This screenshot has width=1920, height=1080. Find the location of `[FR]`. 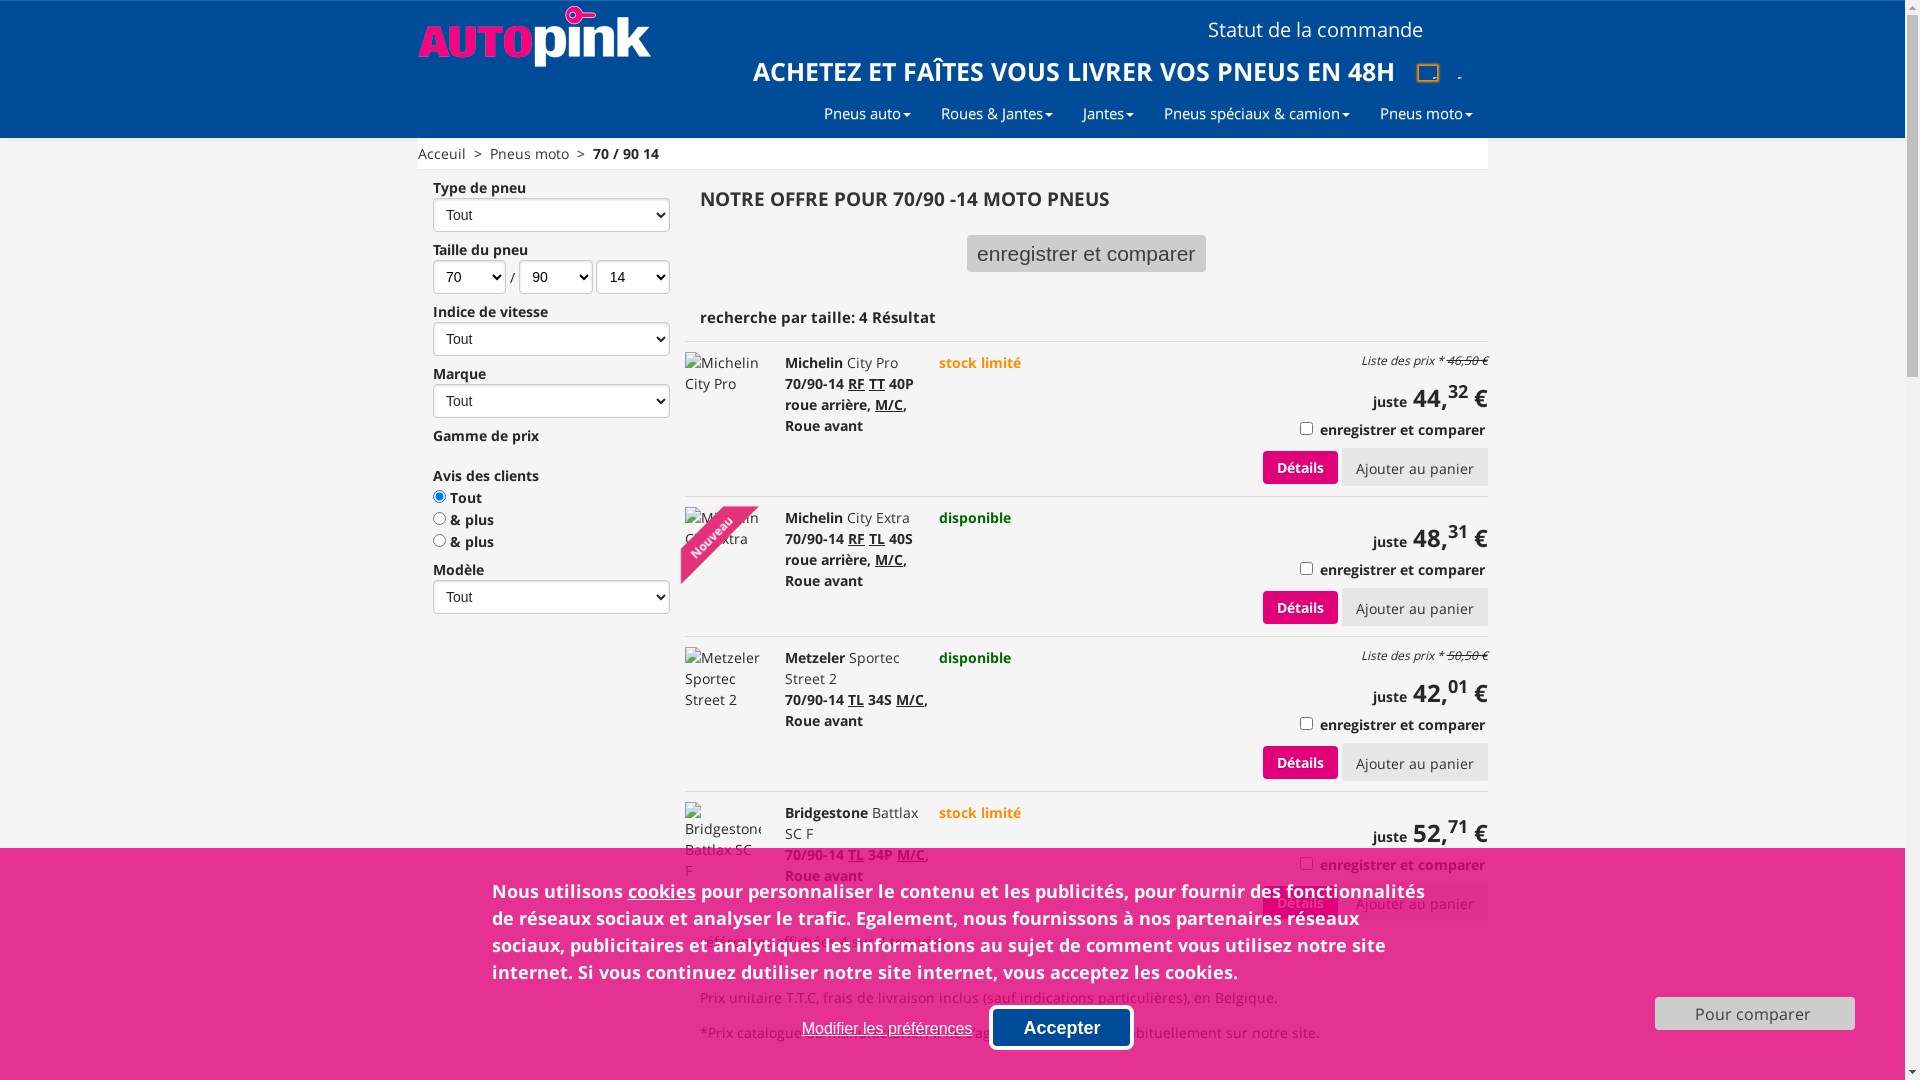

[FR] is located at coordinates (1428, 73).